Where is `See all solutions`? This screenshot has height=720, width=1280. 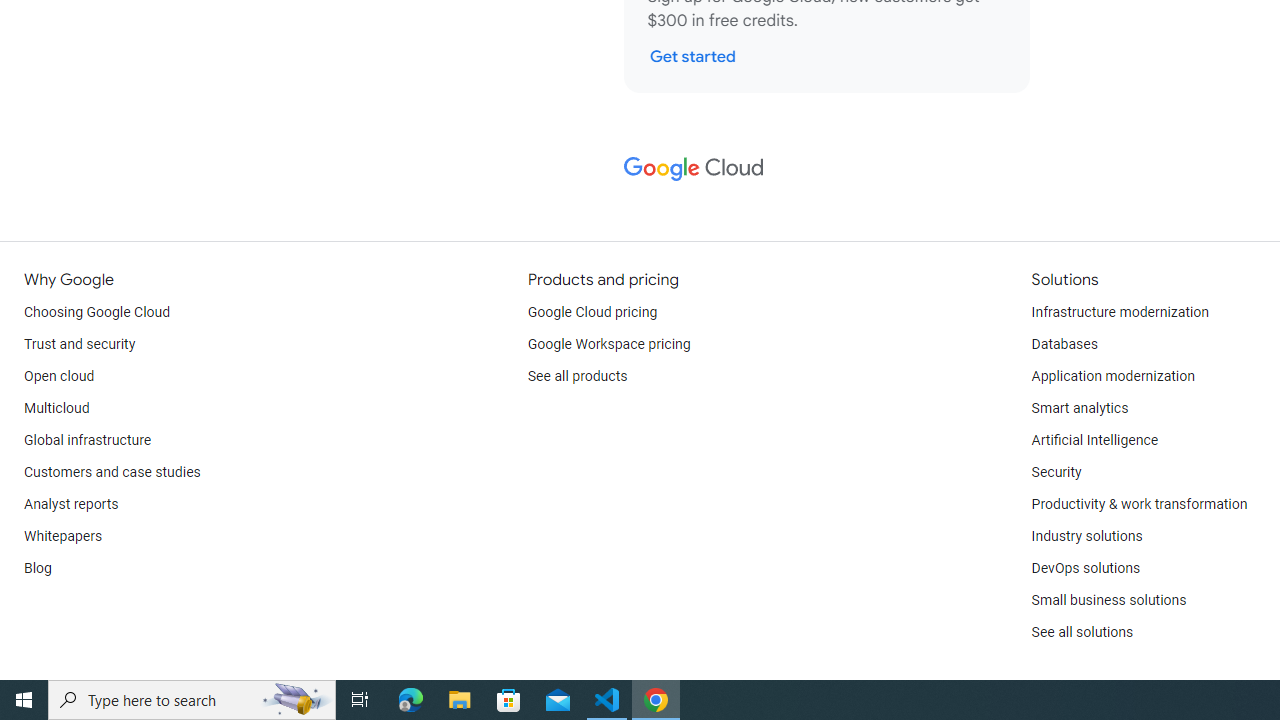
See all solutions is located at coordinates (1082, 632).